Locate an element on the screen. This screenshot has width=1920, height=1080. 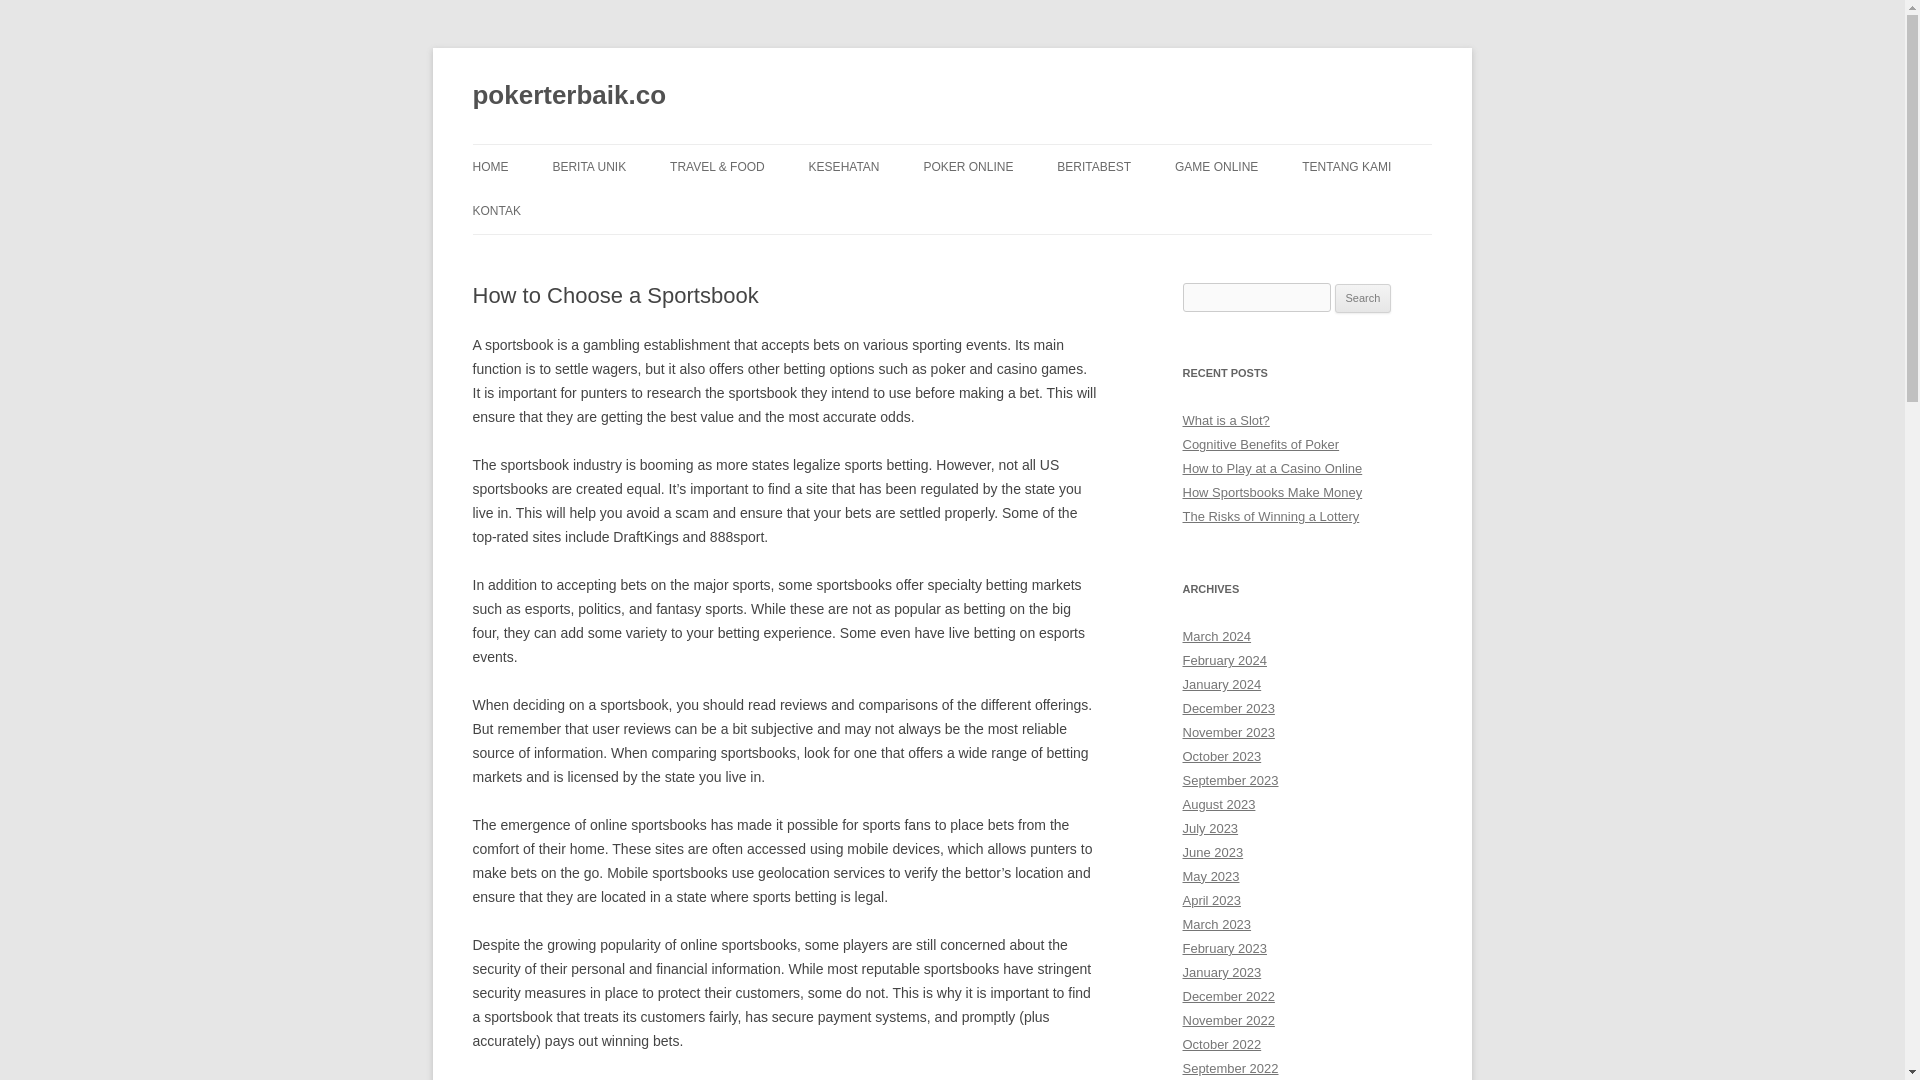
March 2024 is located at coordinates (1216, 636).